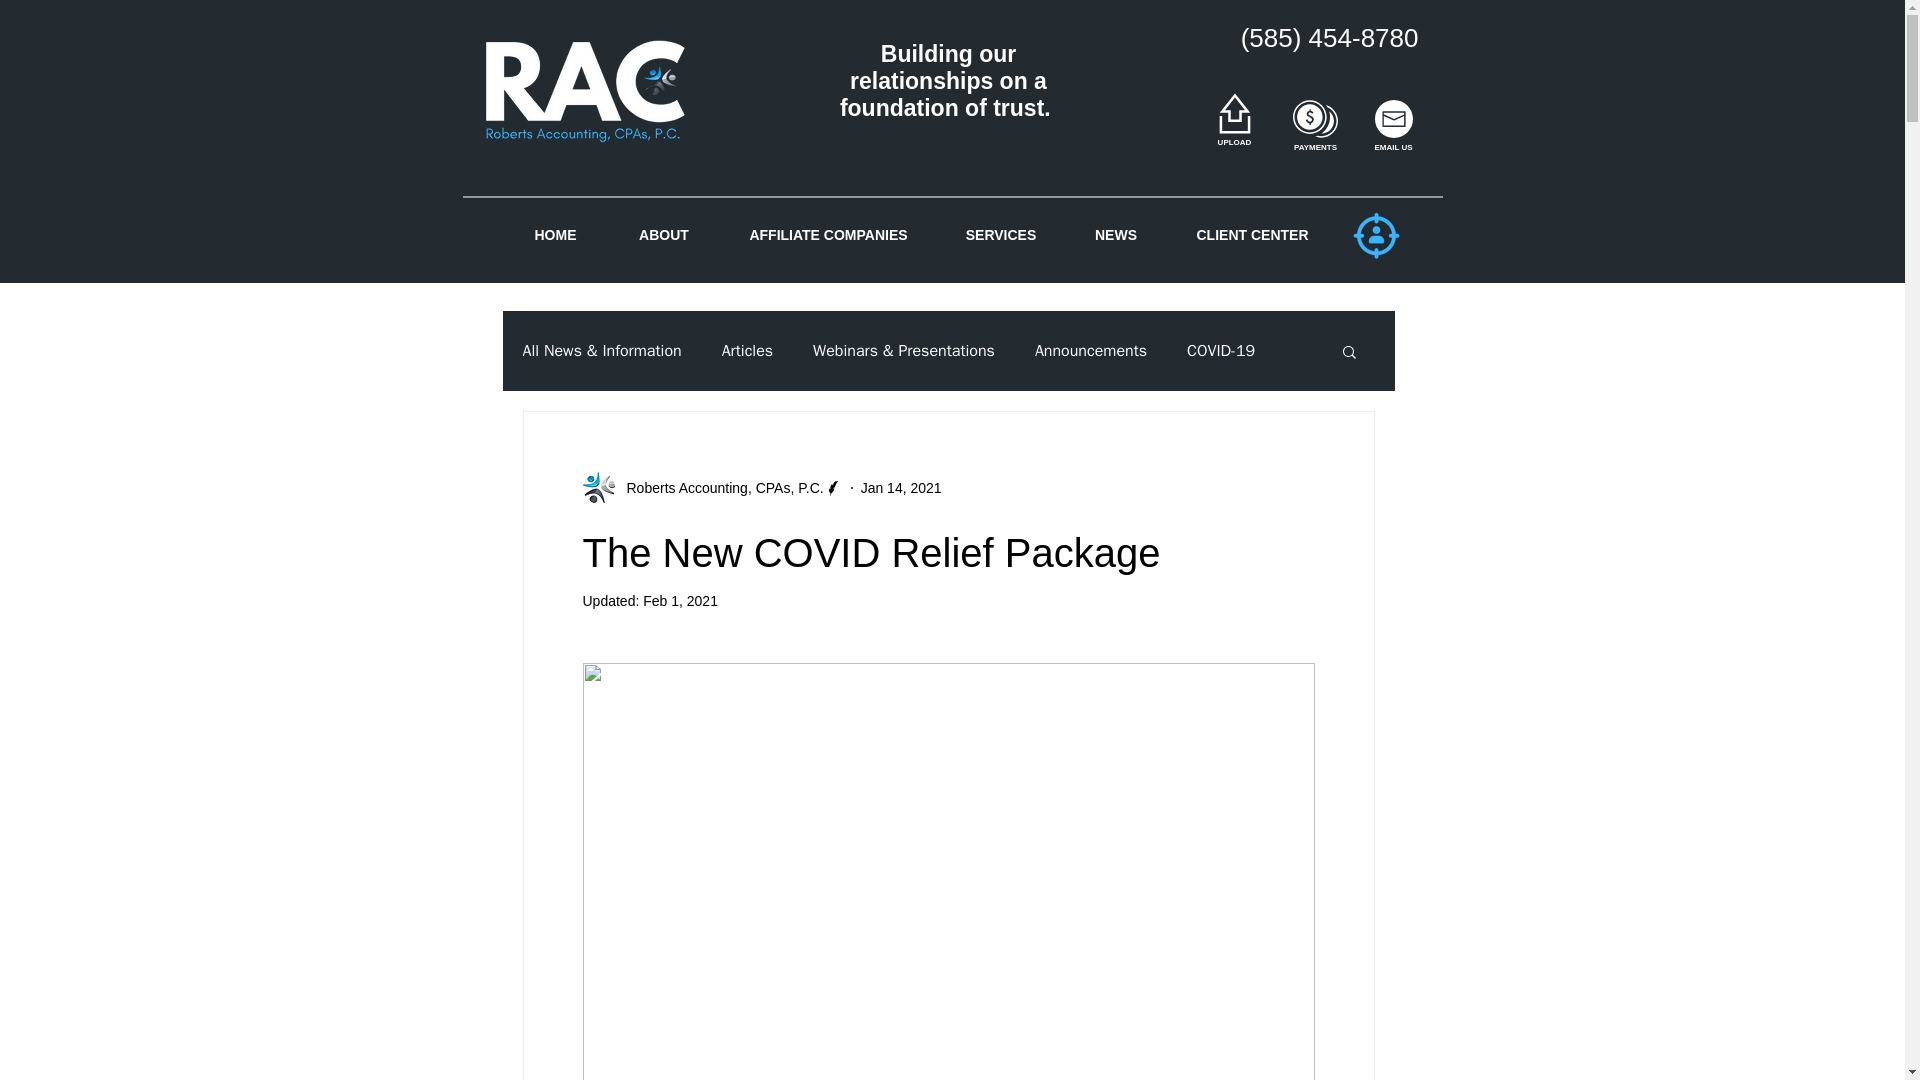 This screenshot has width=1920, height=1080. Describe the element at coordinates (1220, 350) in the screenshot. I see `COVID-19` at that location.